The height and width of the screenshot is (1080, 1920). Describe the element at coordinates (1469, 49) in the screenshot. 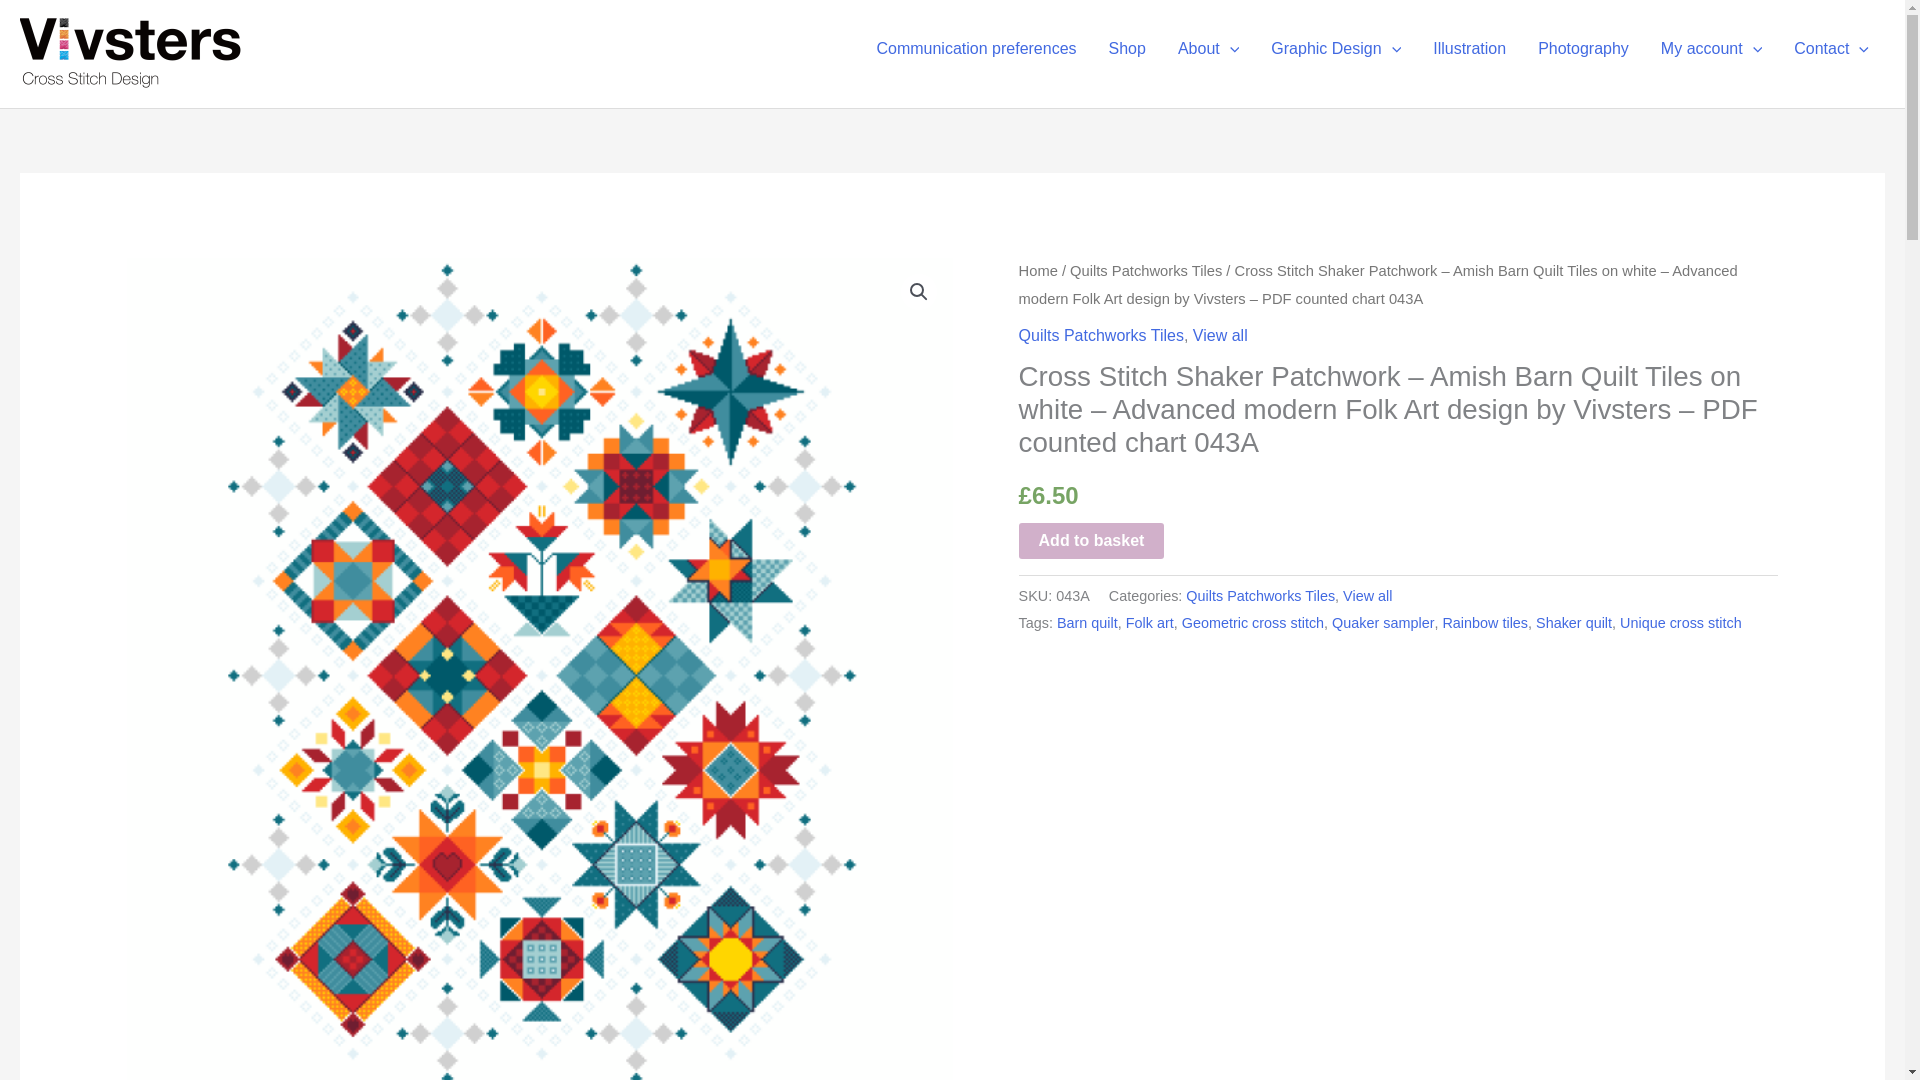

I see `Illustration` at that location.